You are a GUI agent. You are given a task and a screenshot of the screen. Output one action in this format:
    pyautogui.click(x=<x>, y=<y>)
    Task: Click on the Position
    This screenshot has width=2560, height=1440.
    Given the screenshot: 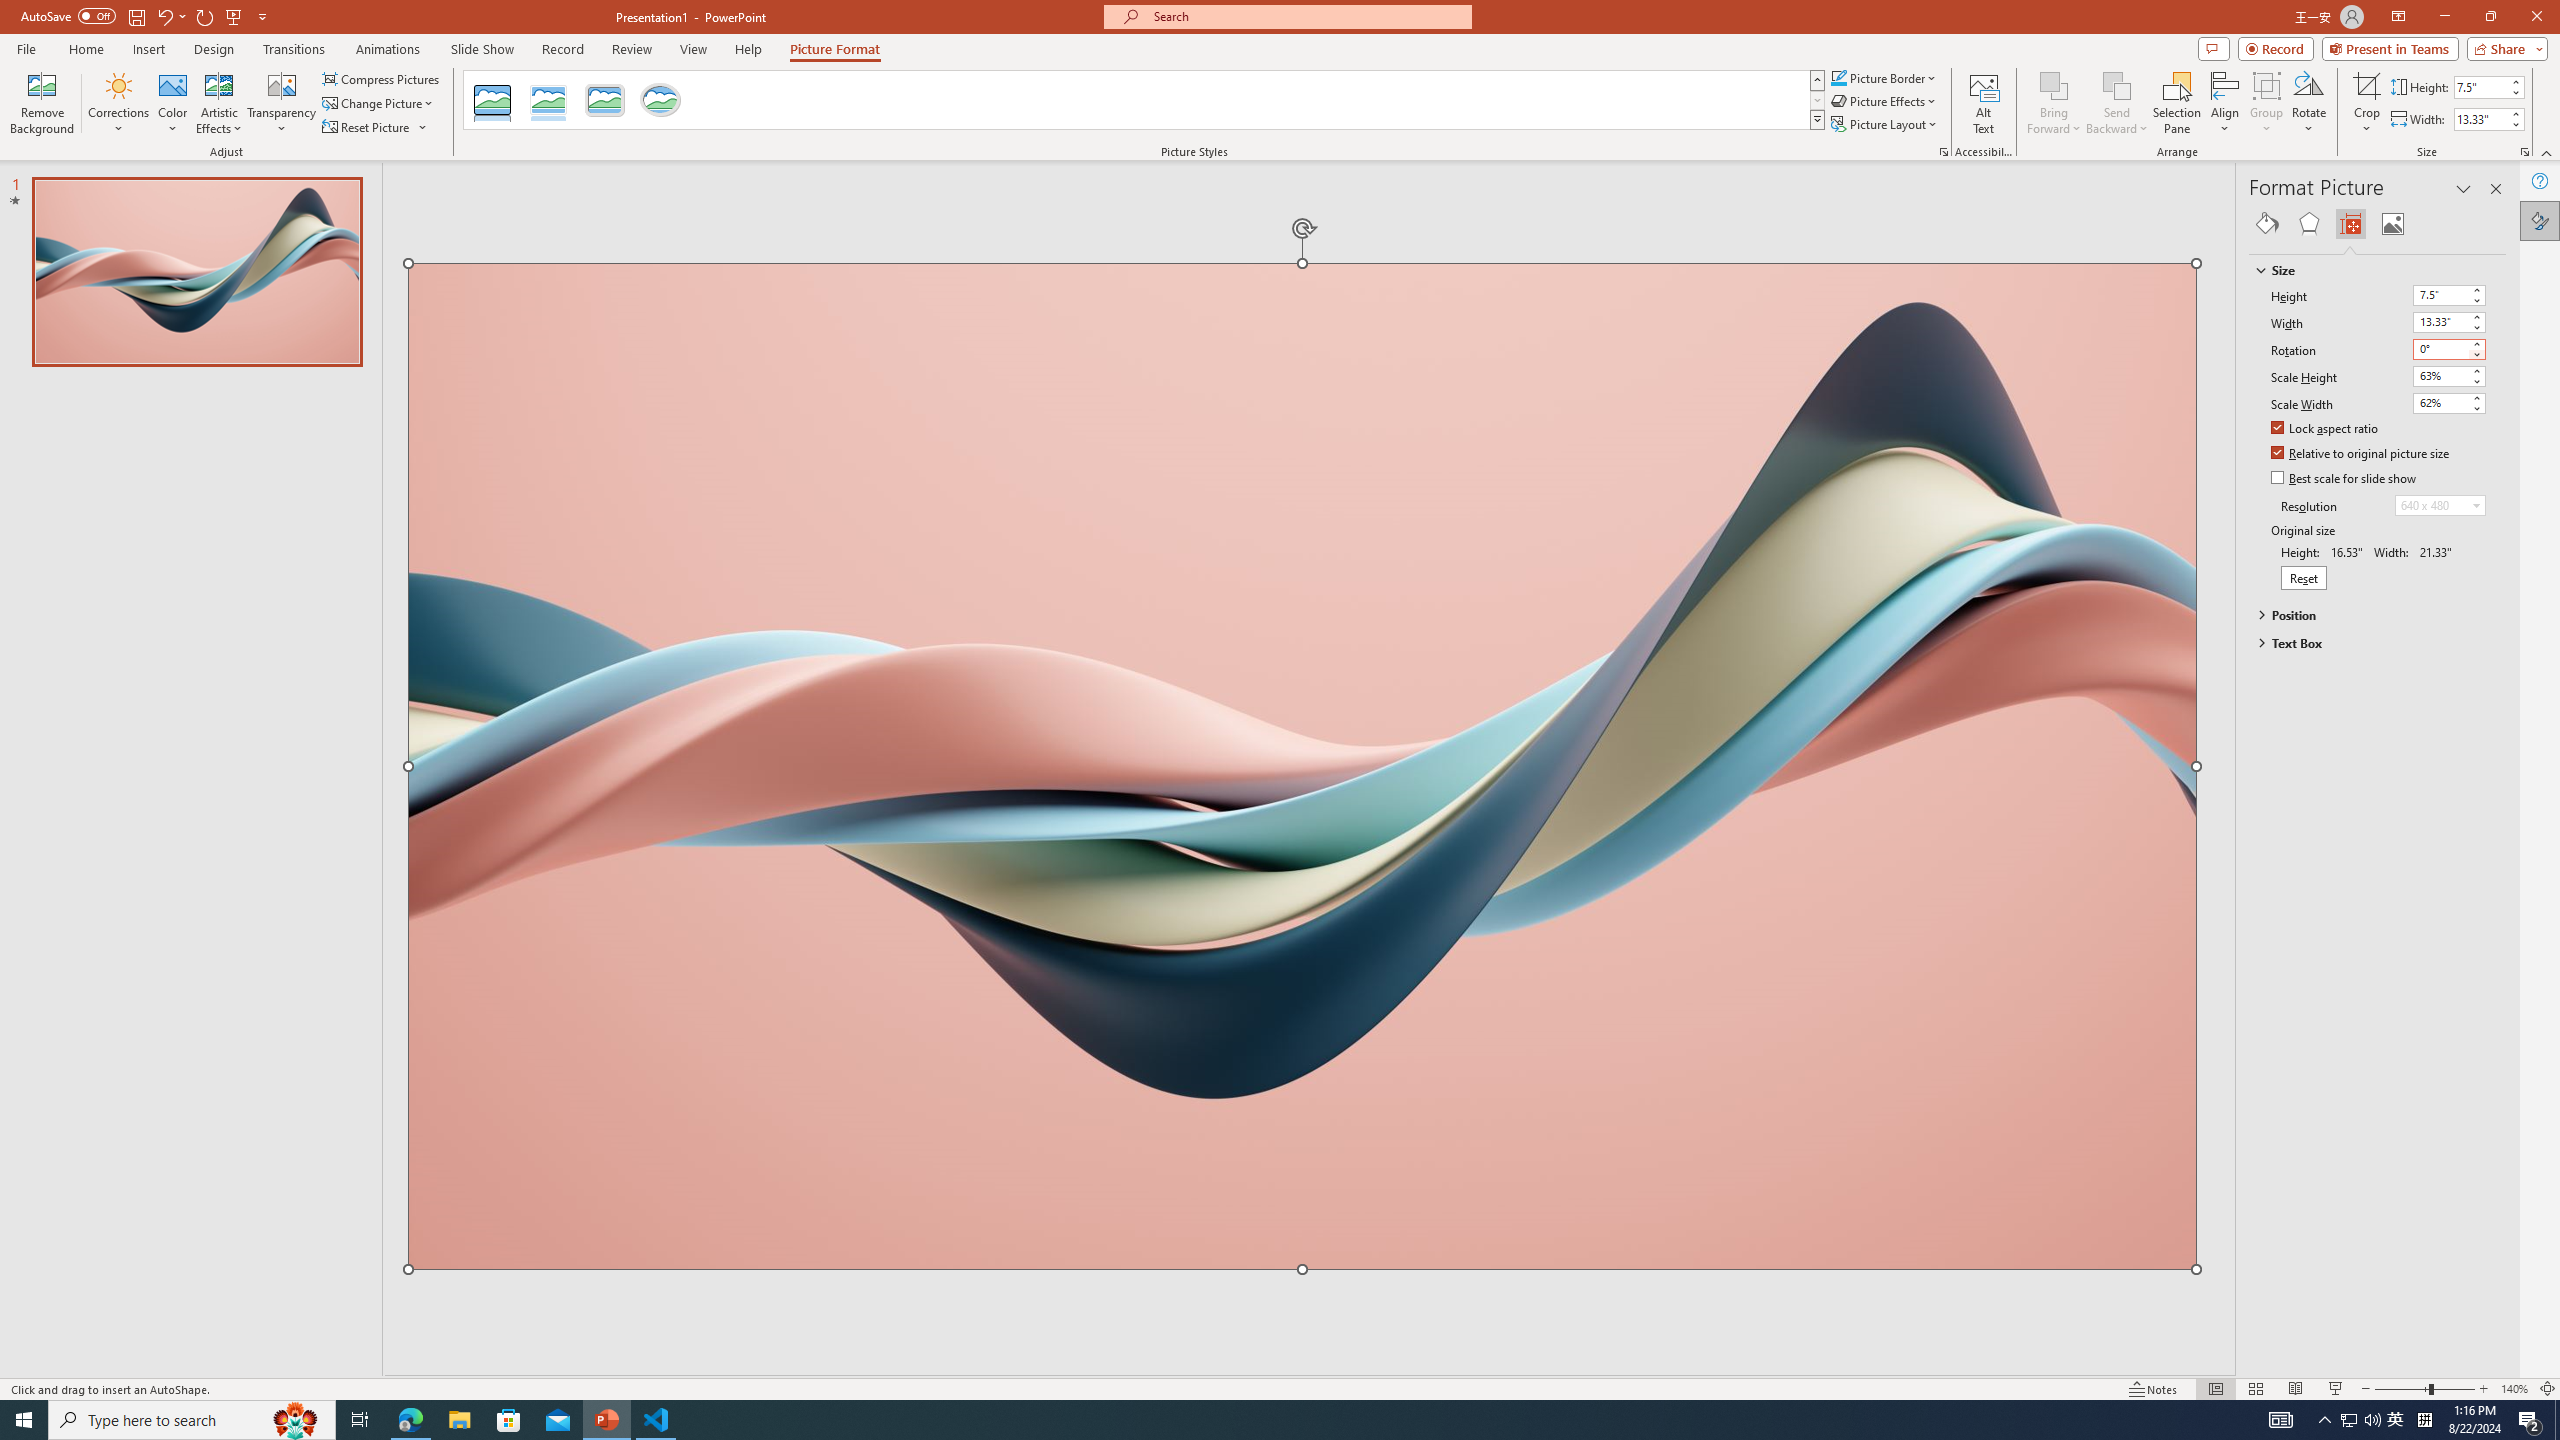 What is the action you would take?
    pyautogui.click(x=2368, y=614)
    